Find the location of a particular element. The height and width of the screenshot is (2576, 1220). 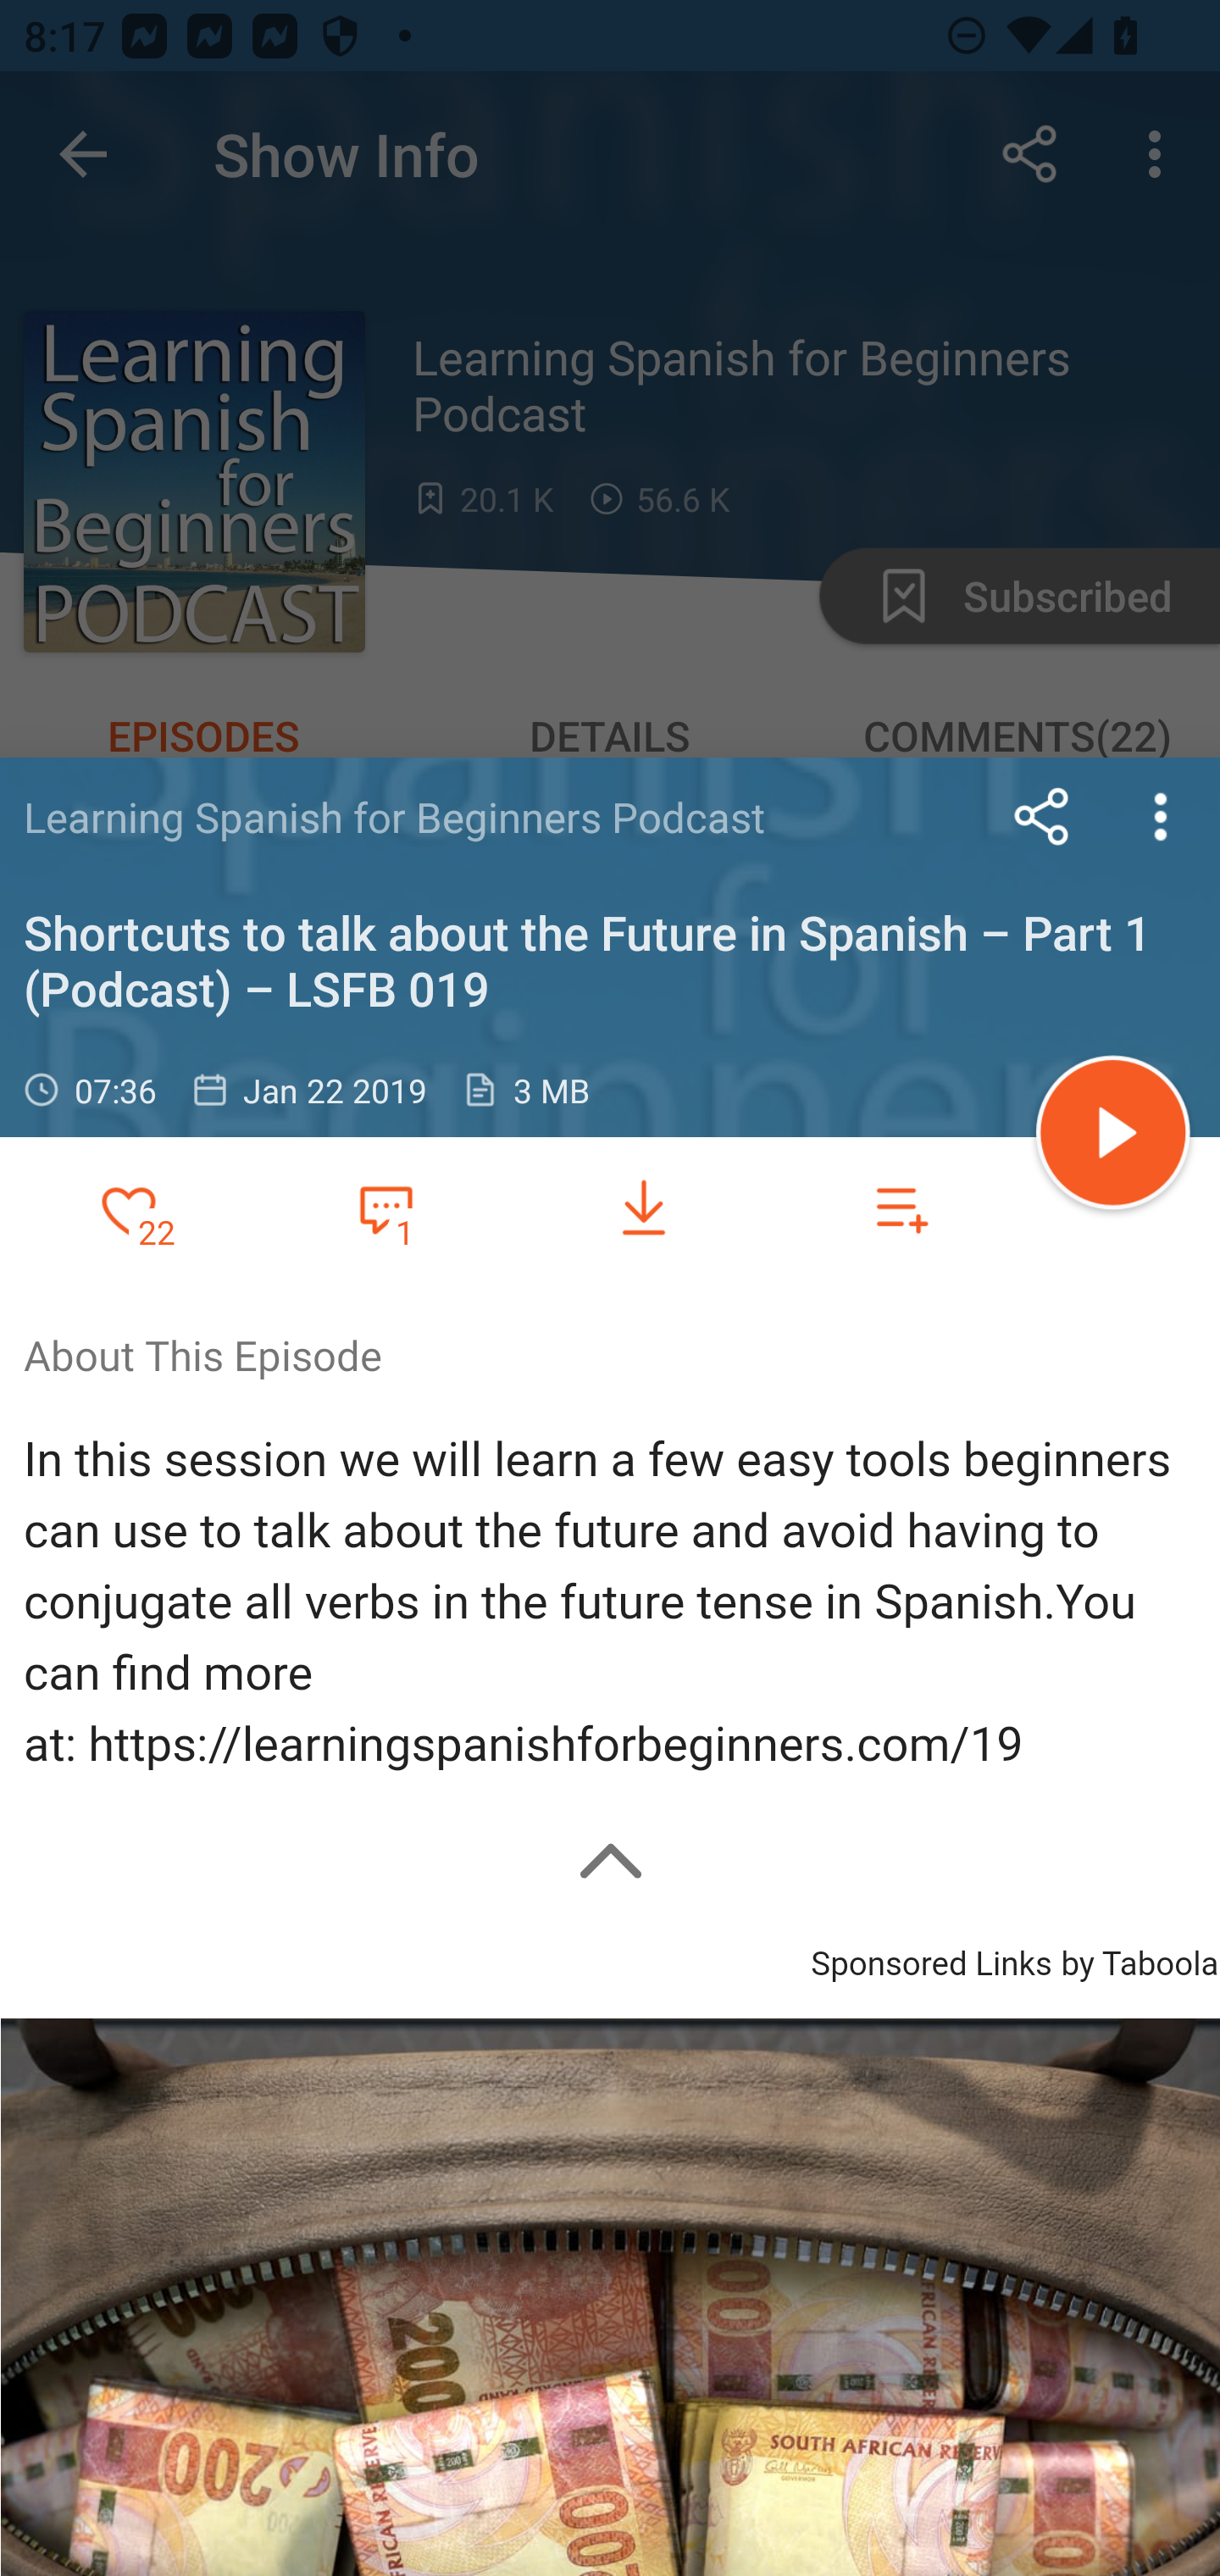

Play is located at coordinates (1113, 1137).